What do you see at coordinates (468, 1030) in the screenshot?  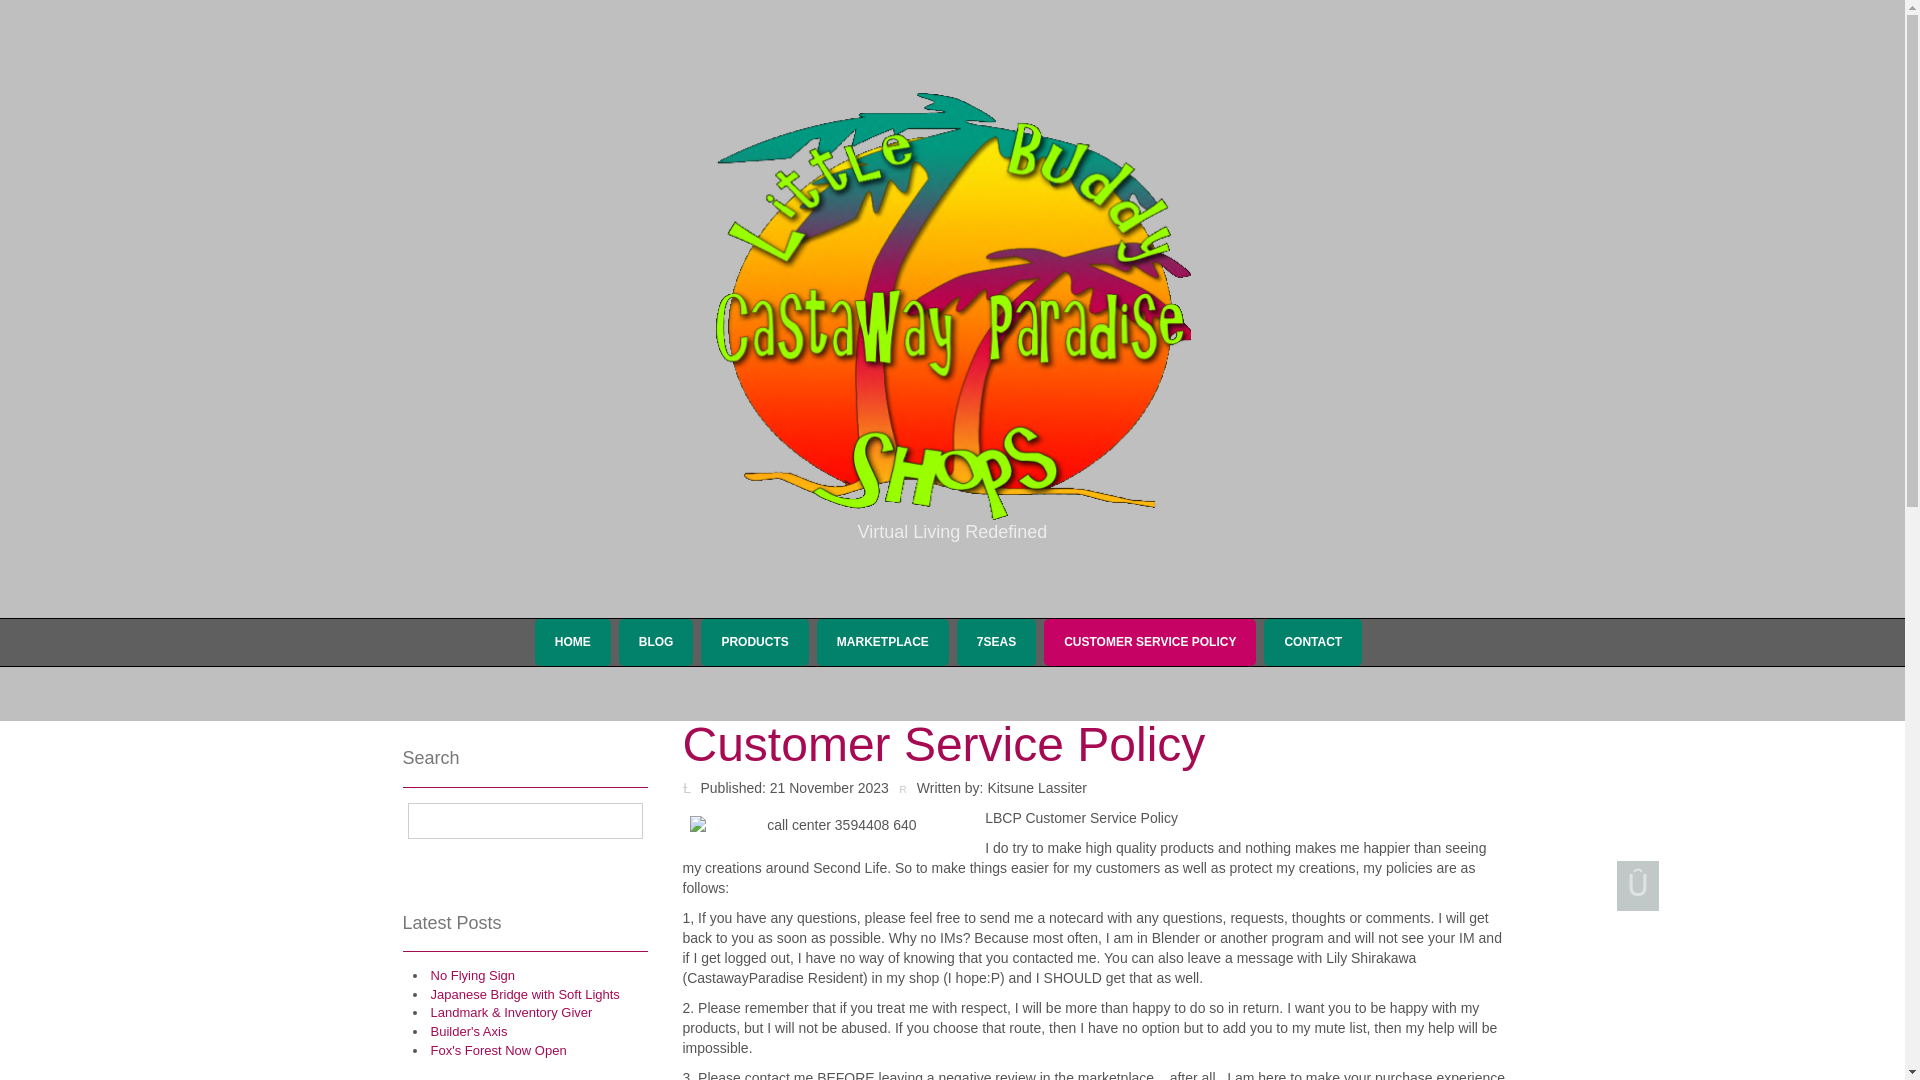 I see `Builder's Axis` at bounding box center [468, 1030].